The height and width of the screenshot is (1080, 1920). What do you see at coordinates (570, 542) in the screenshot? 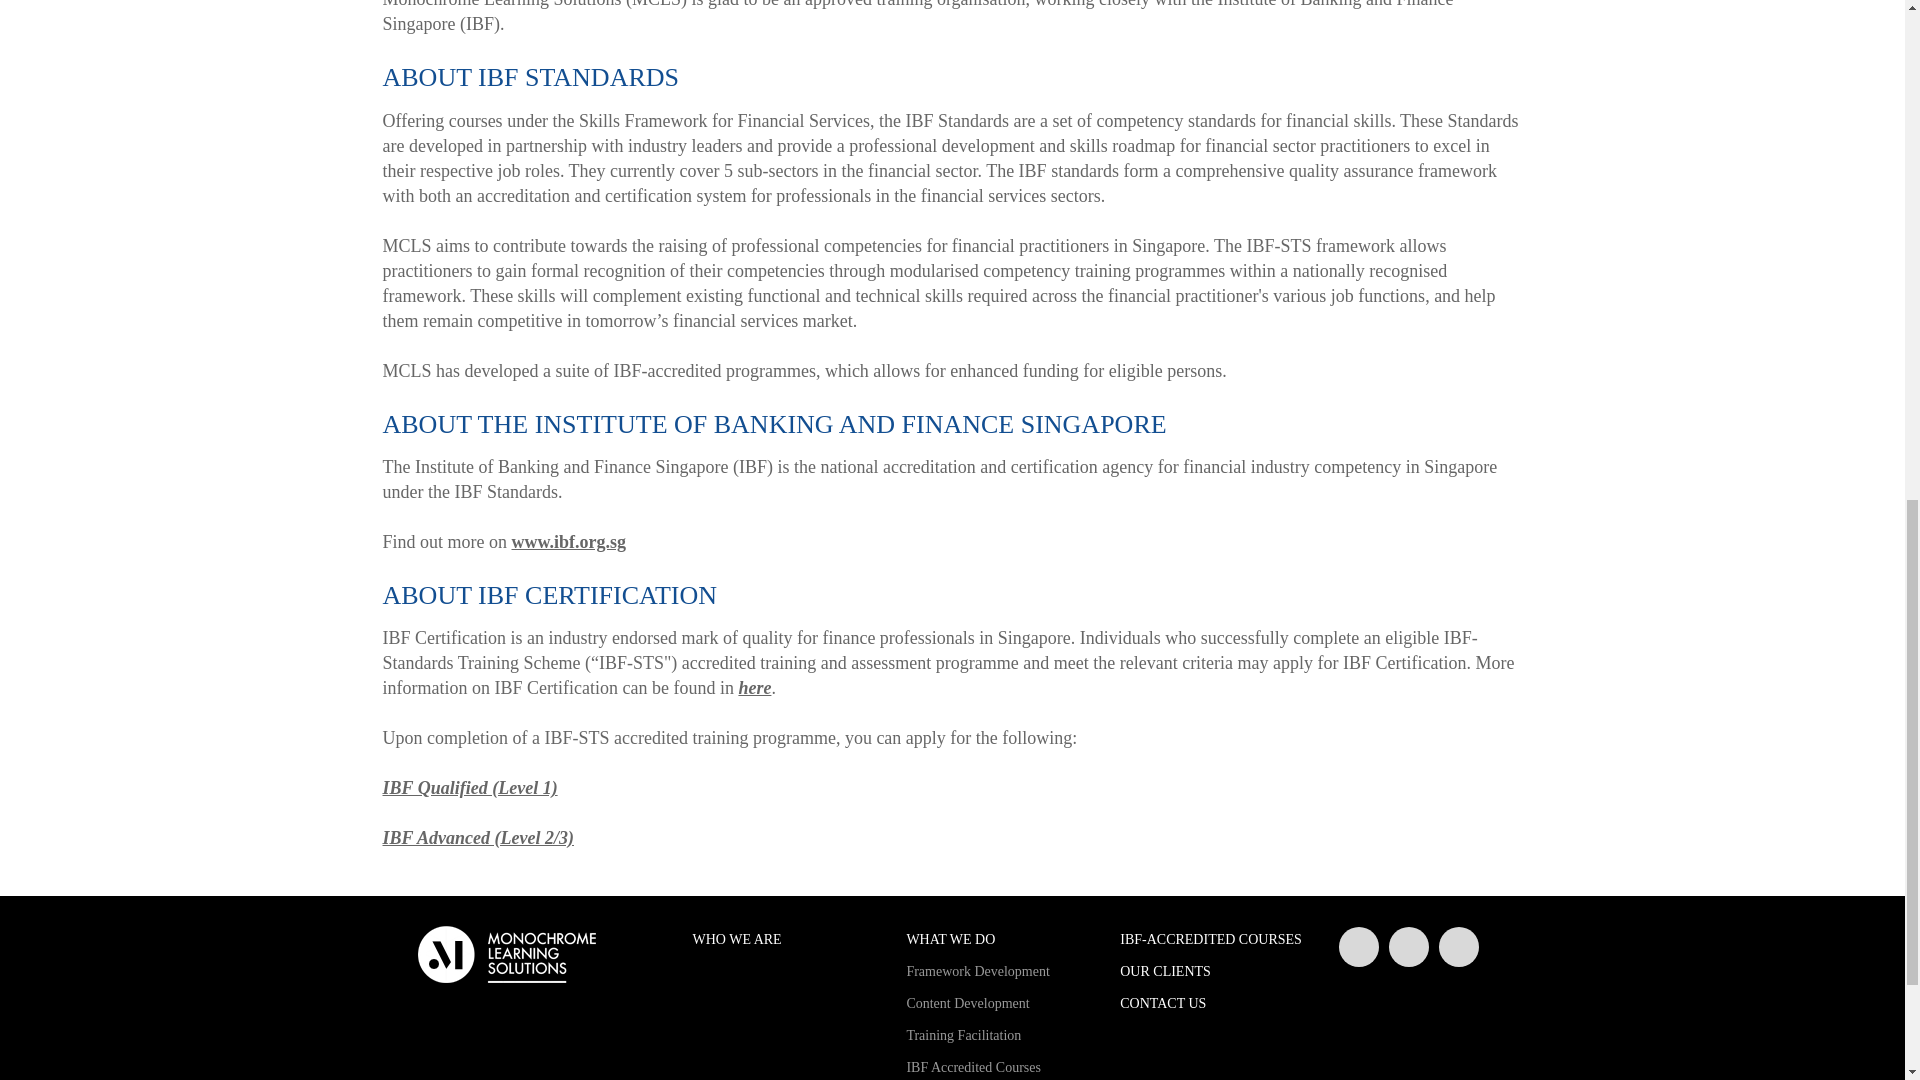
I see `www.ibf.org.sg` at bounding box center [570, 542].